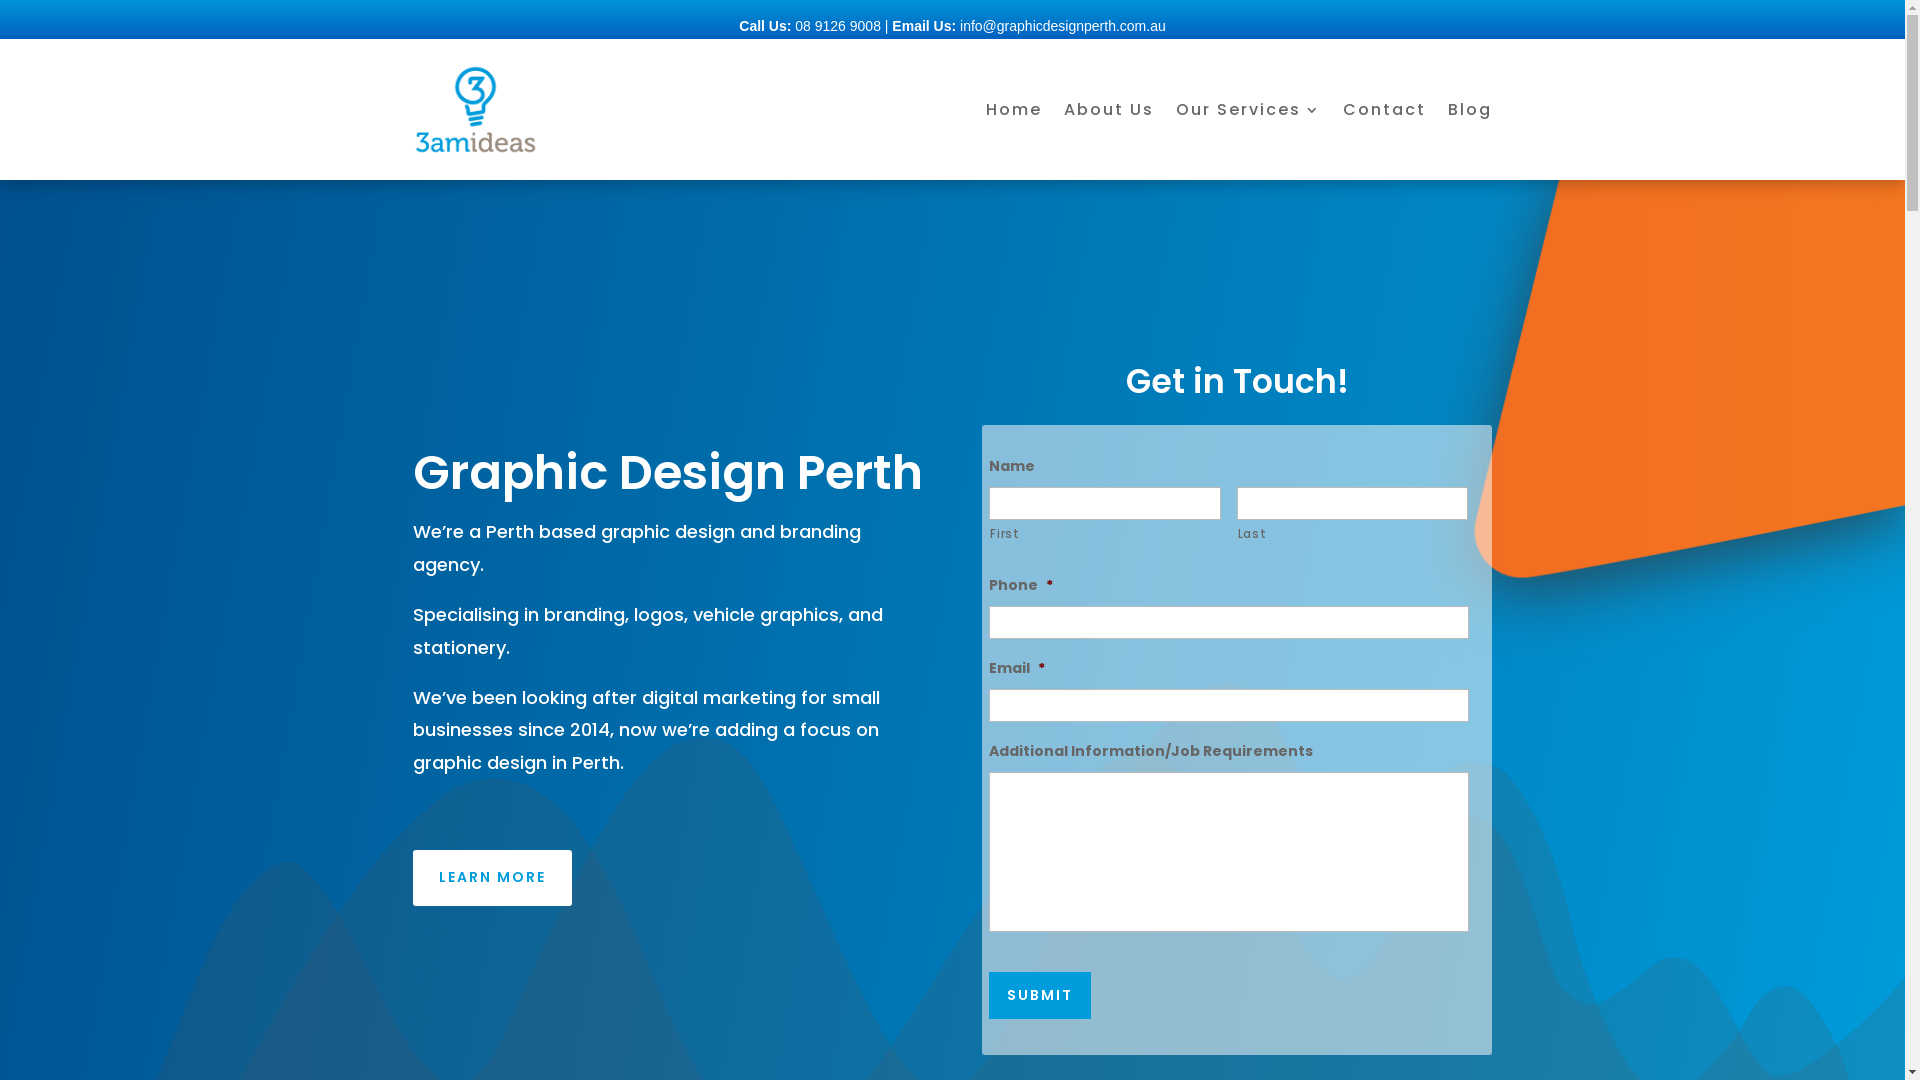 The image size is (1920, 1080). I want to click on Our Services, so click(1248, 113).